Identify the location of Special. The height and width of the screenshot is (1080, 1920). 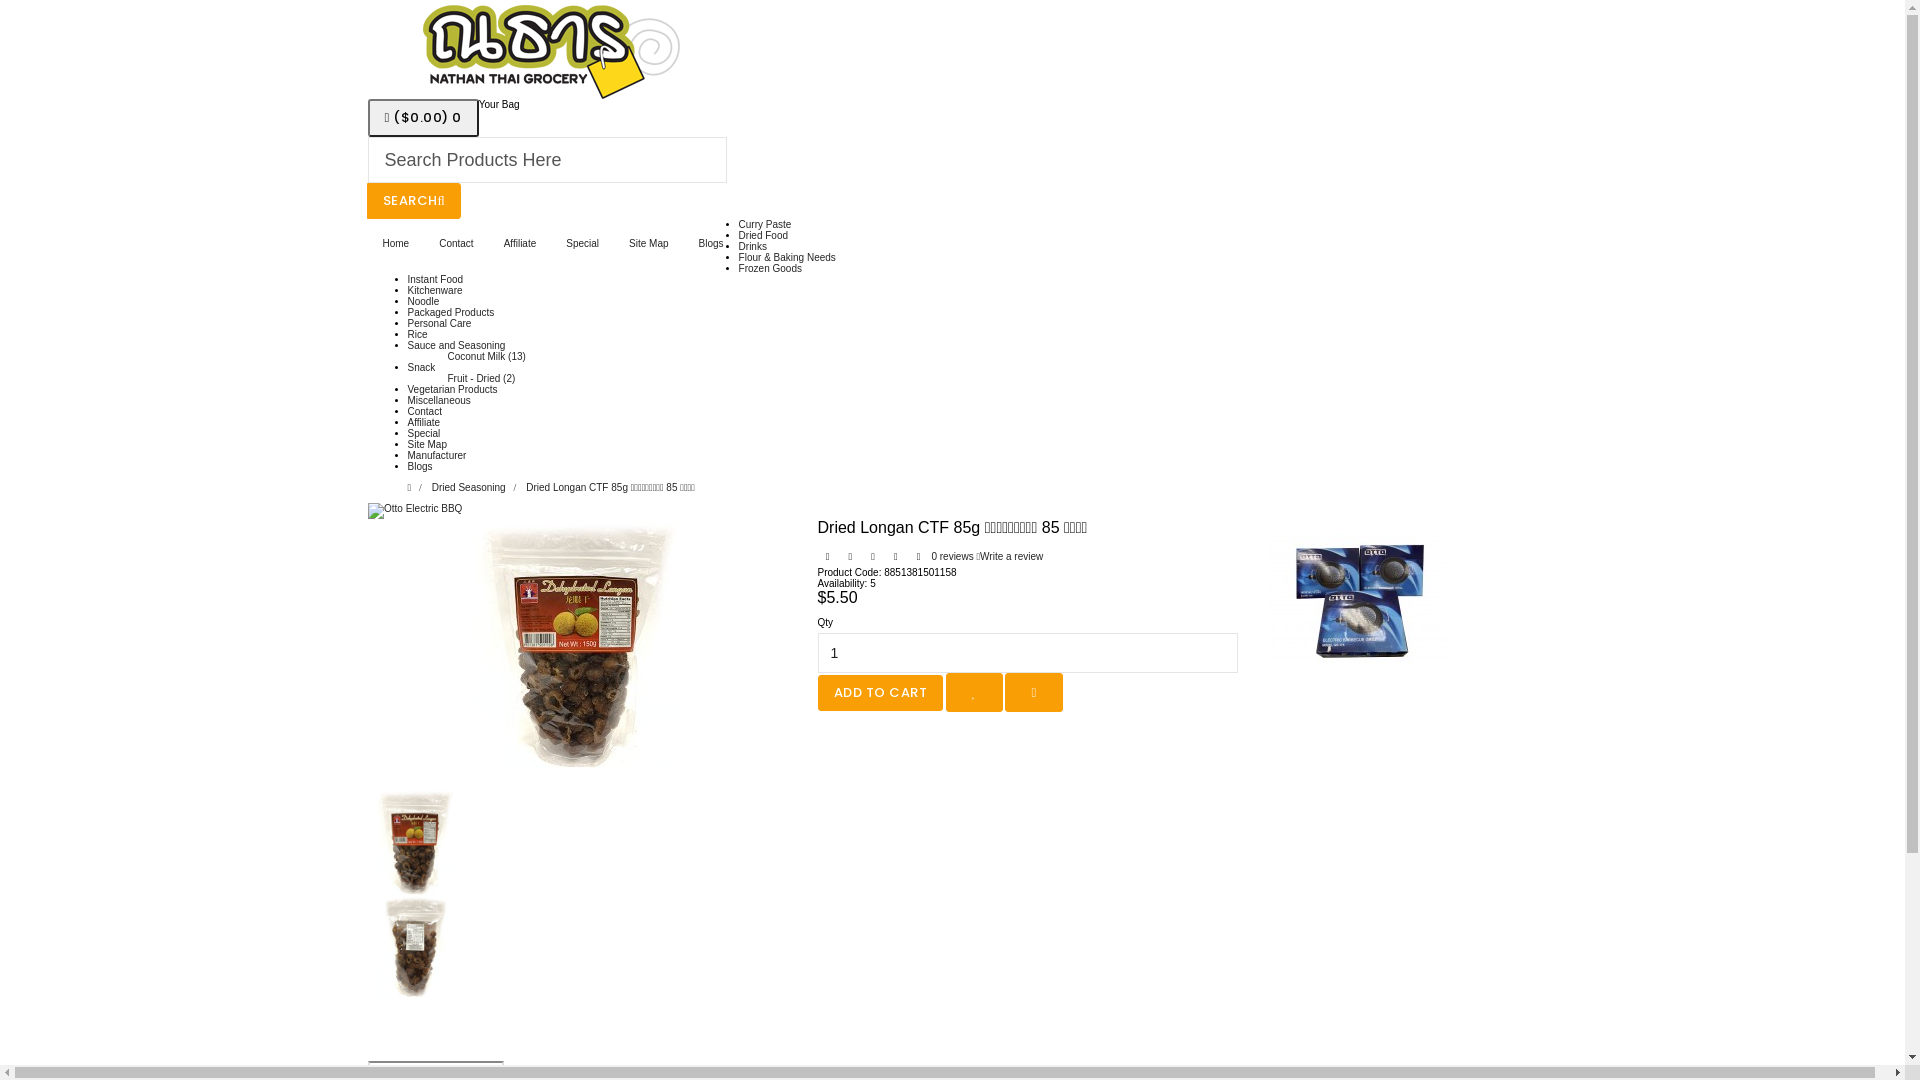
(582, 244).